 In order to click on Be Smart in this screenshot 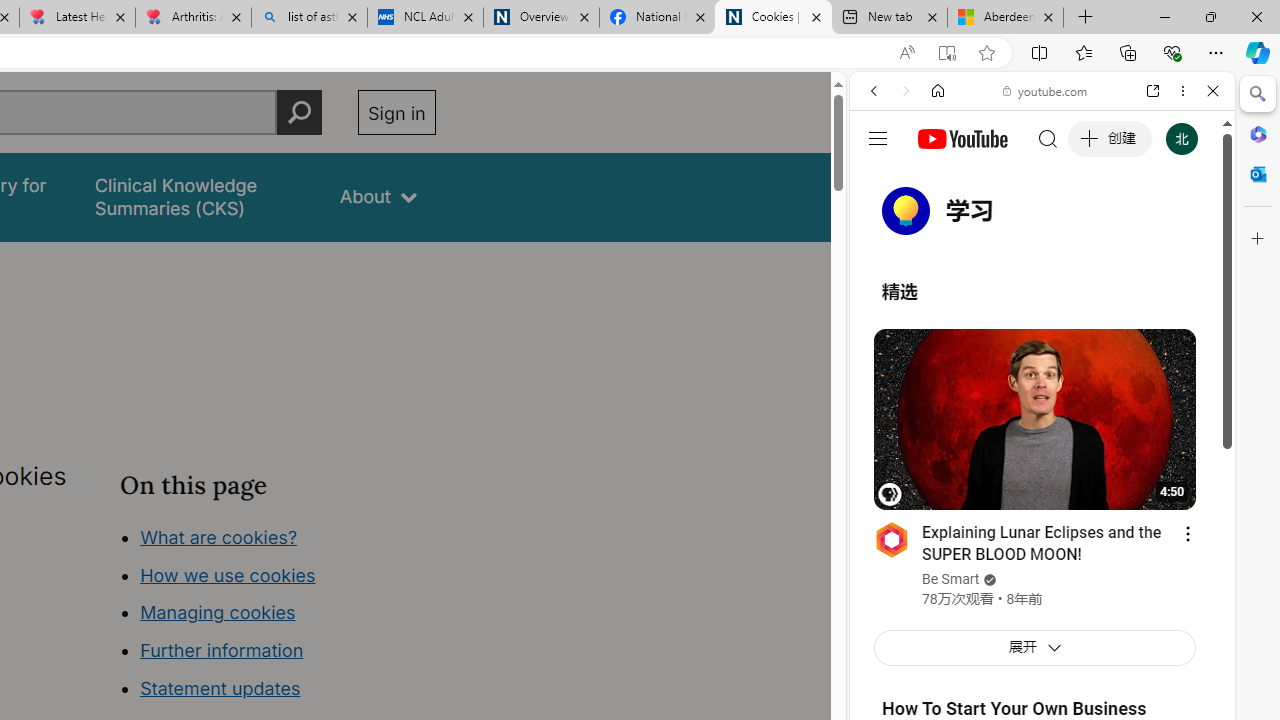, I will do `click(950, 580)`.